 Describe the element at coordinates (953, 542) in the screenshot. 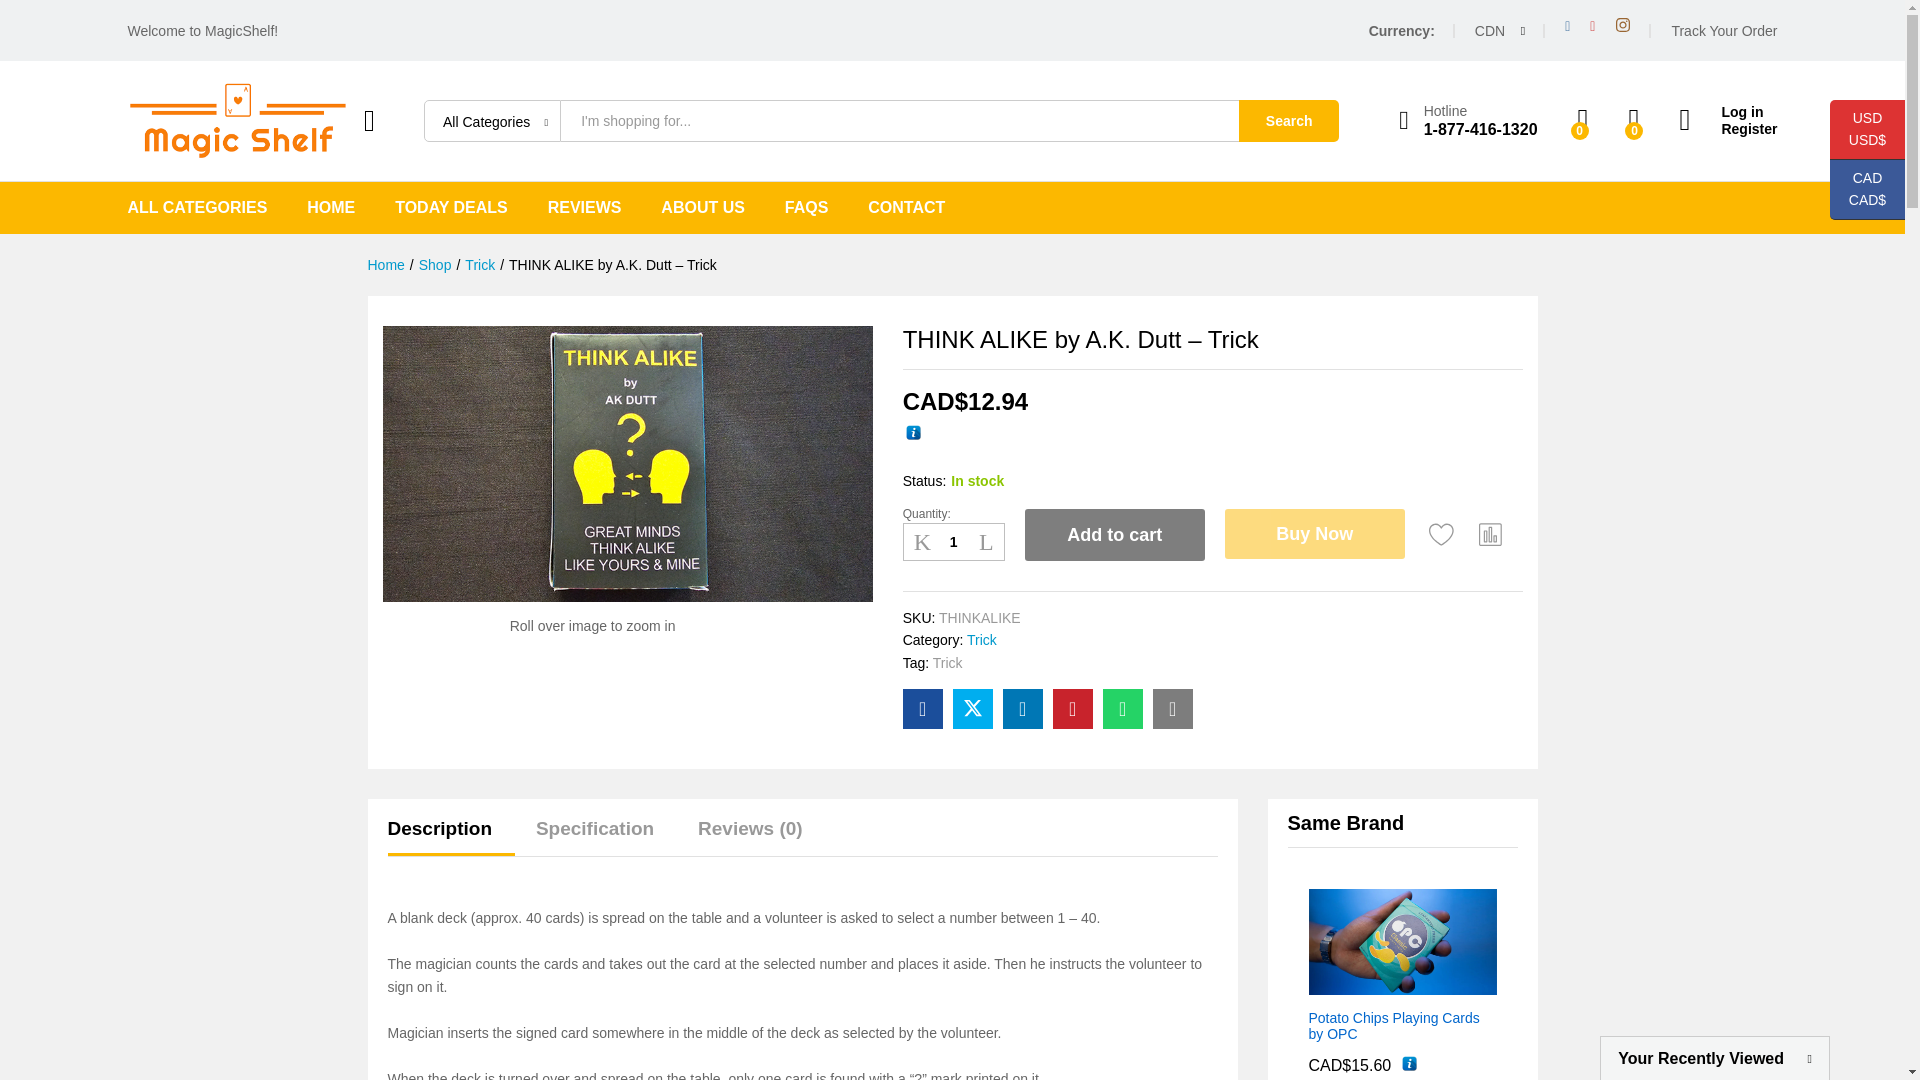

I see `Qty` at that location.